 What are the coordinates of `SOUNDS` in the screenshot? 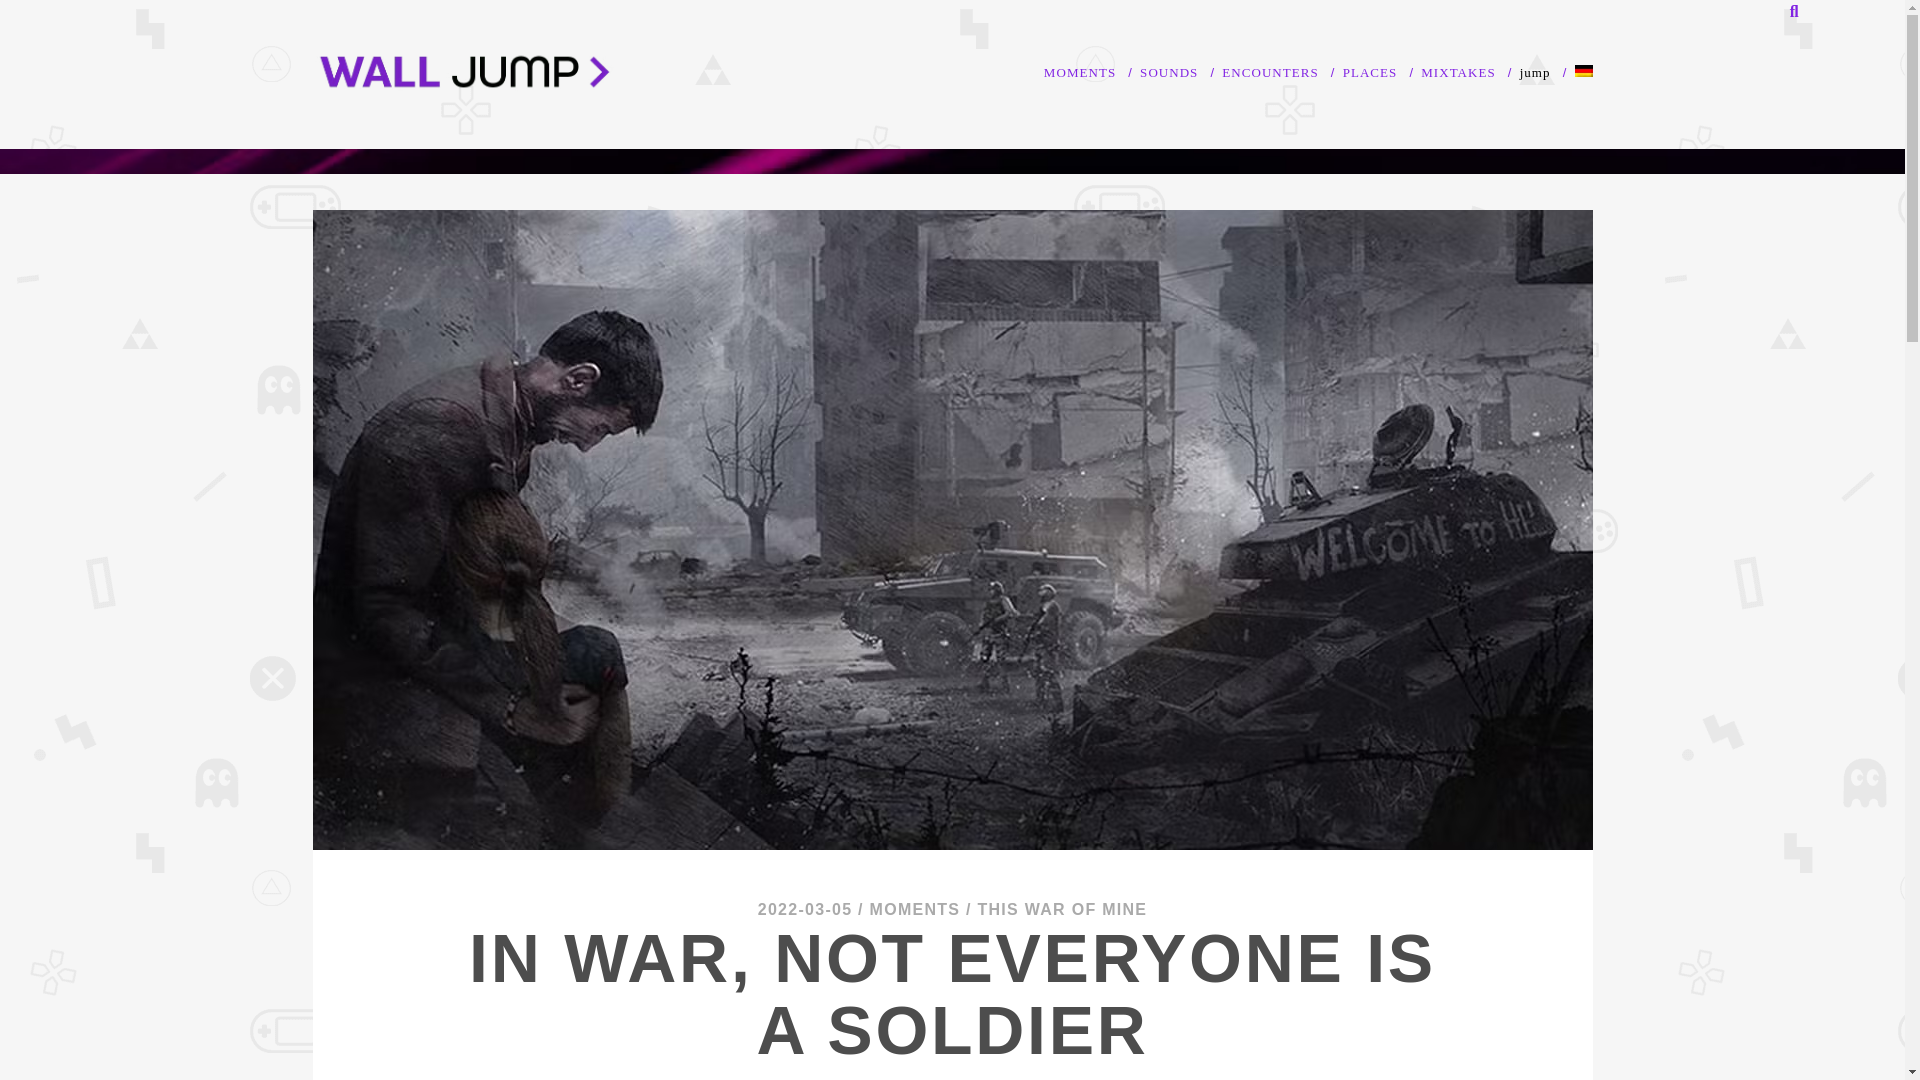 It's located at (1169, 72).